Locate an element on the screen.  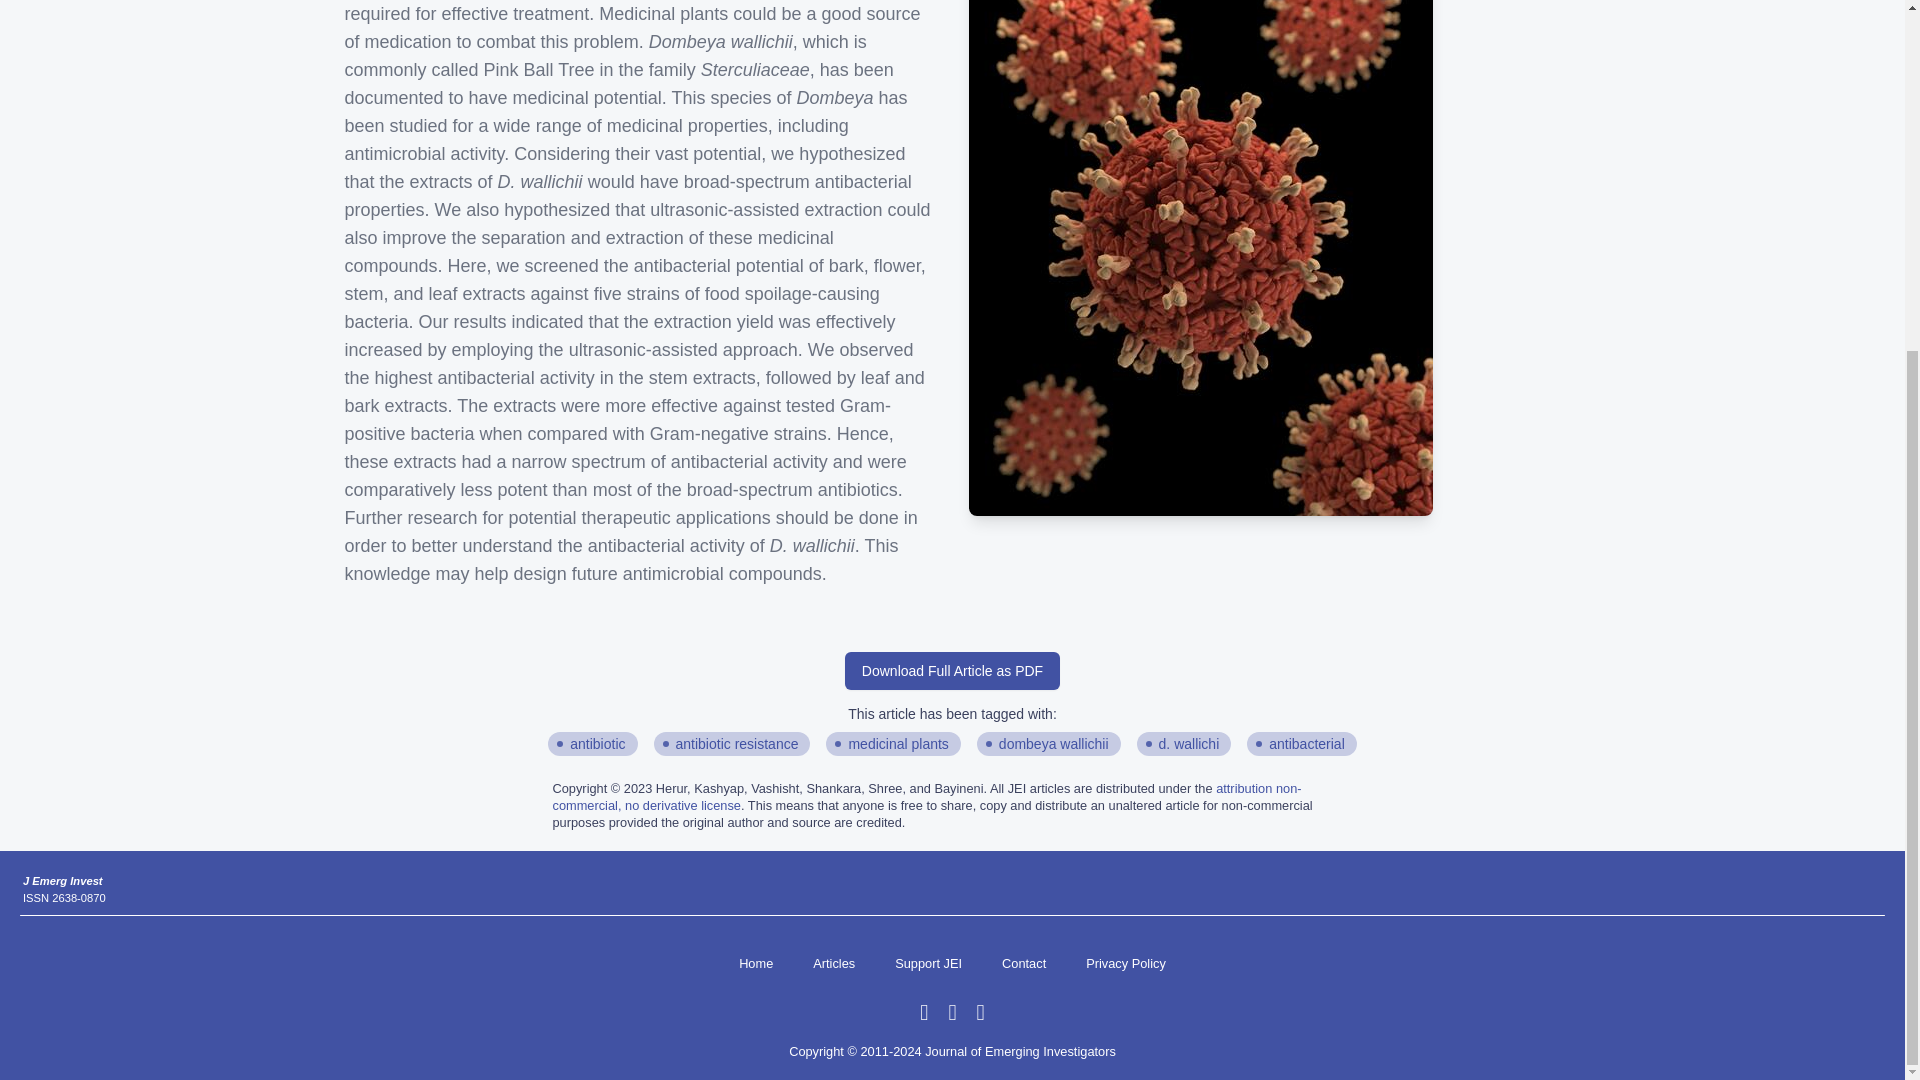
dombeya wallichii is located at coordinates (1054, 744).